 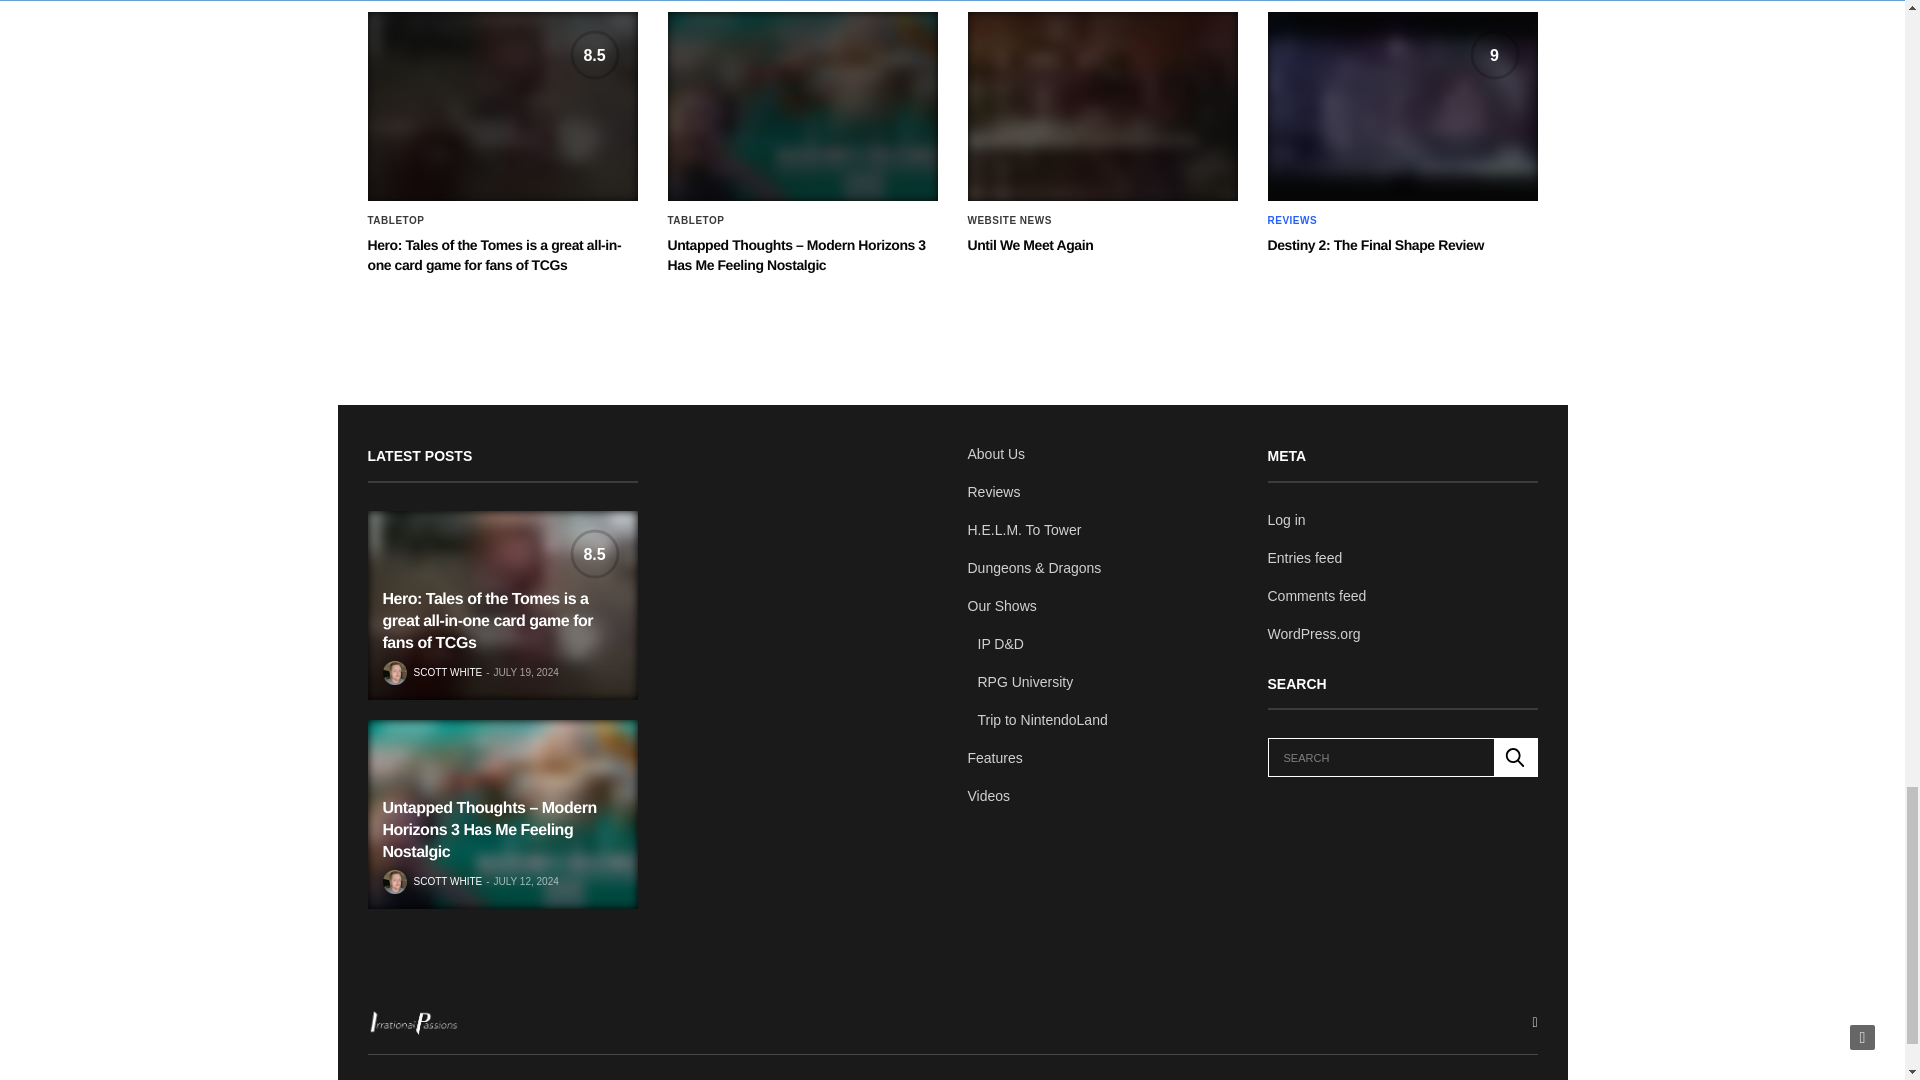 I want to click on Search, so click(x=1515, y=756).